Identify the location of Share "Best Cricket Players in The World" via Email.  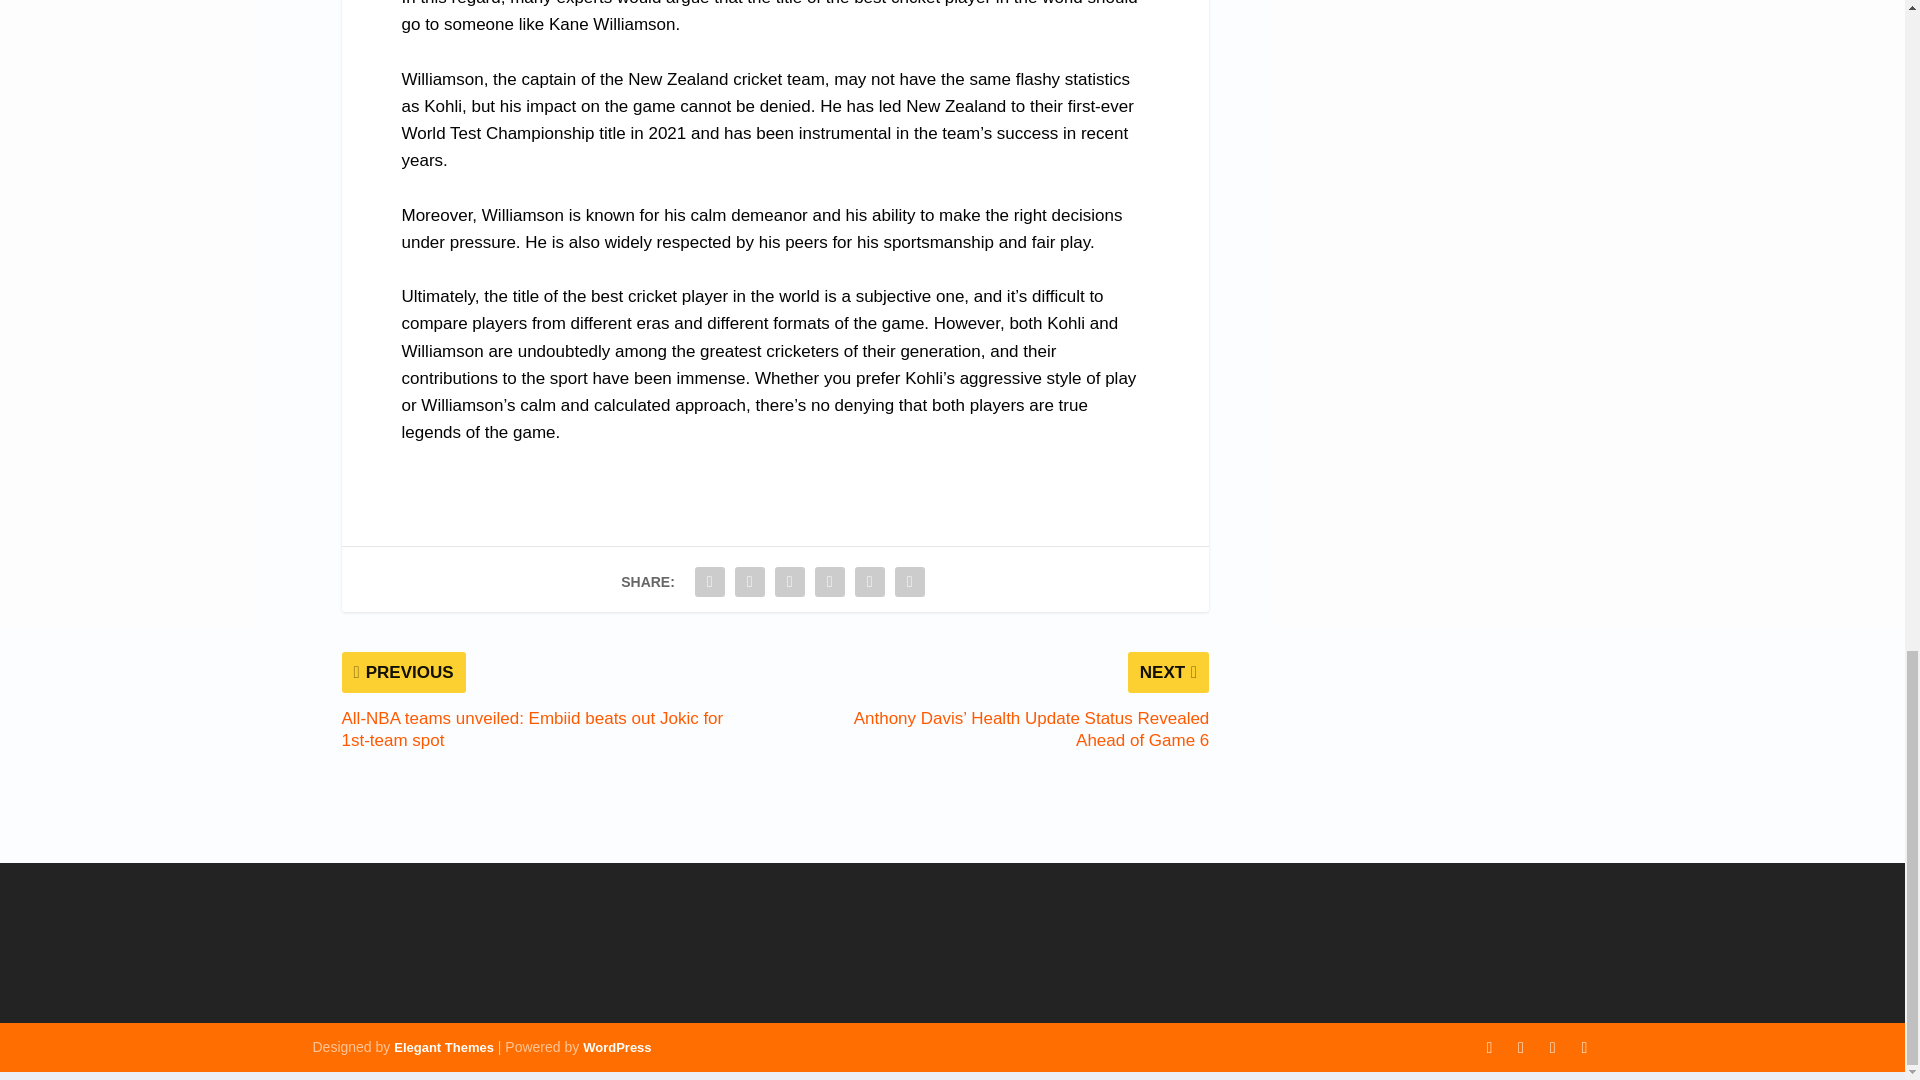
(910, 581).